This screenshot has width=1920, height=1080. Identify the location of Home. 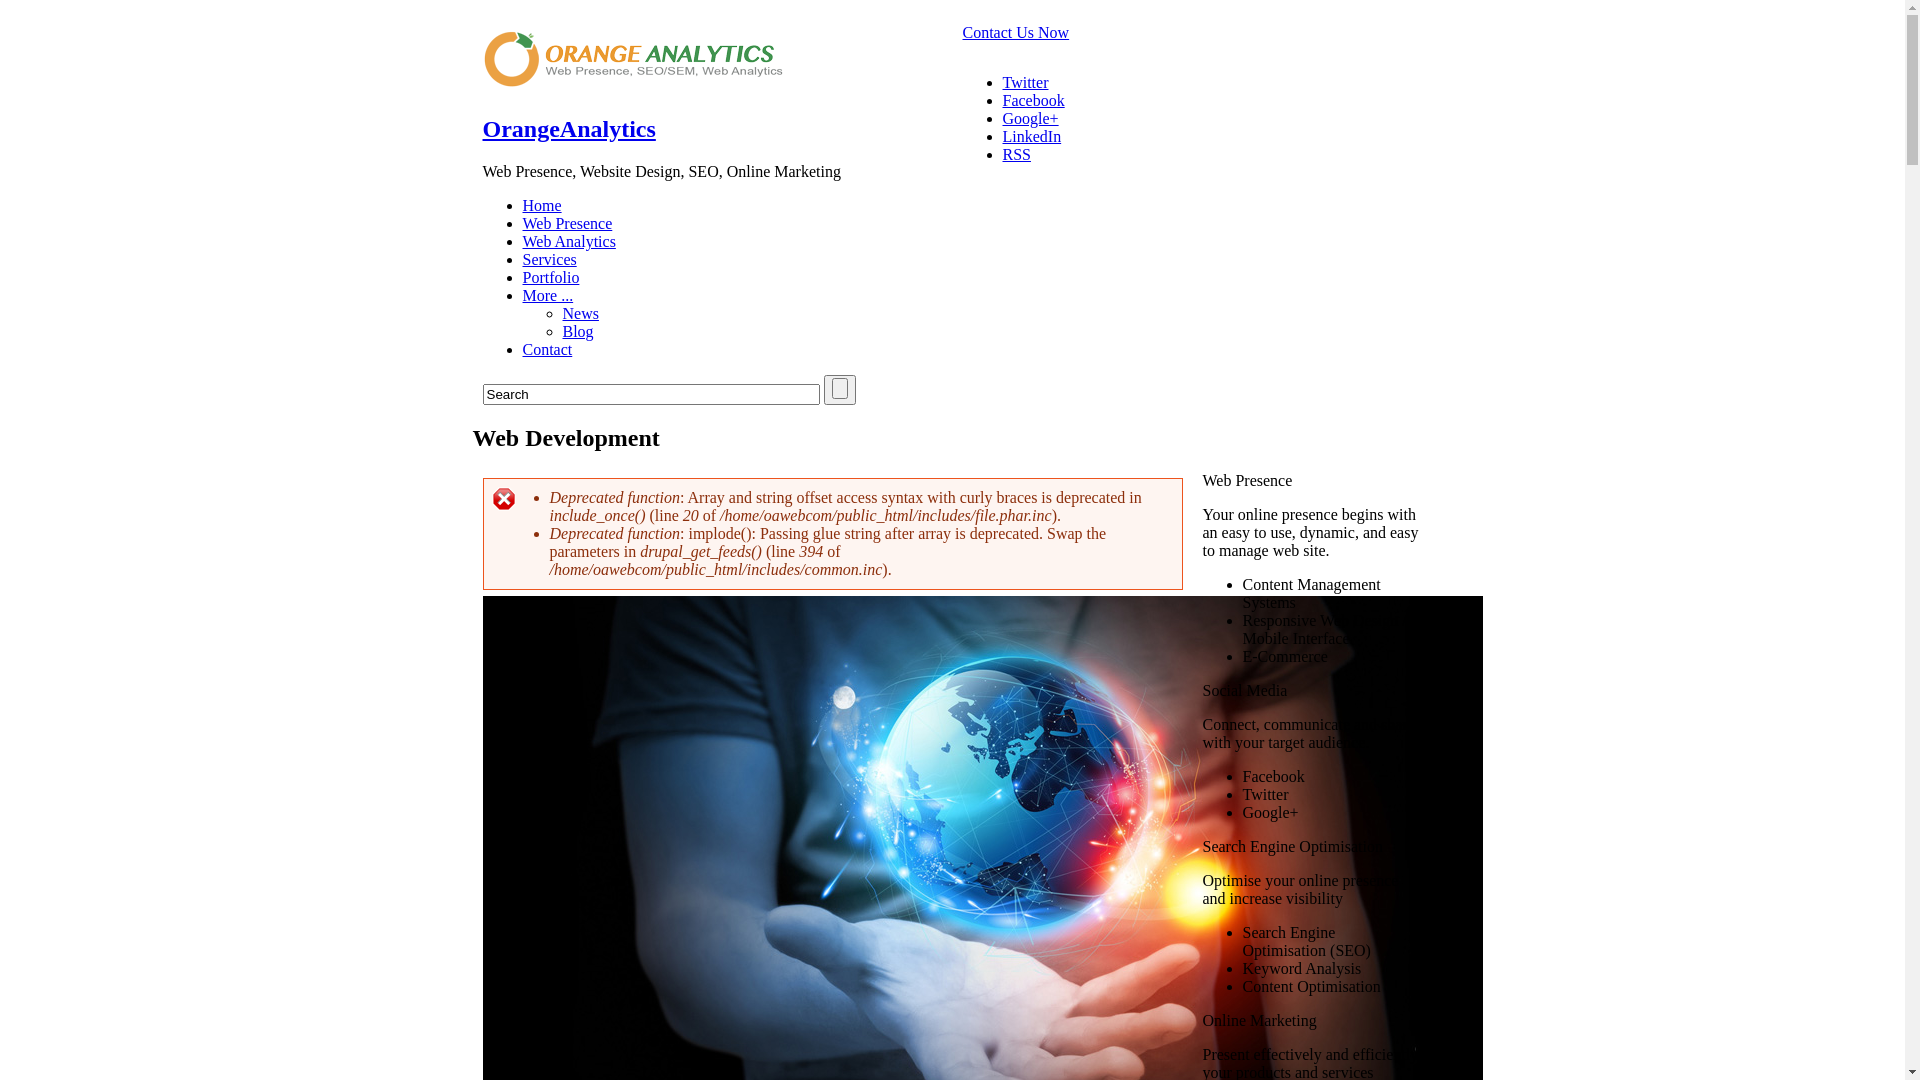
(632, 82).